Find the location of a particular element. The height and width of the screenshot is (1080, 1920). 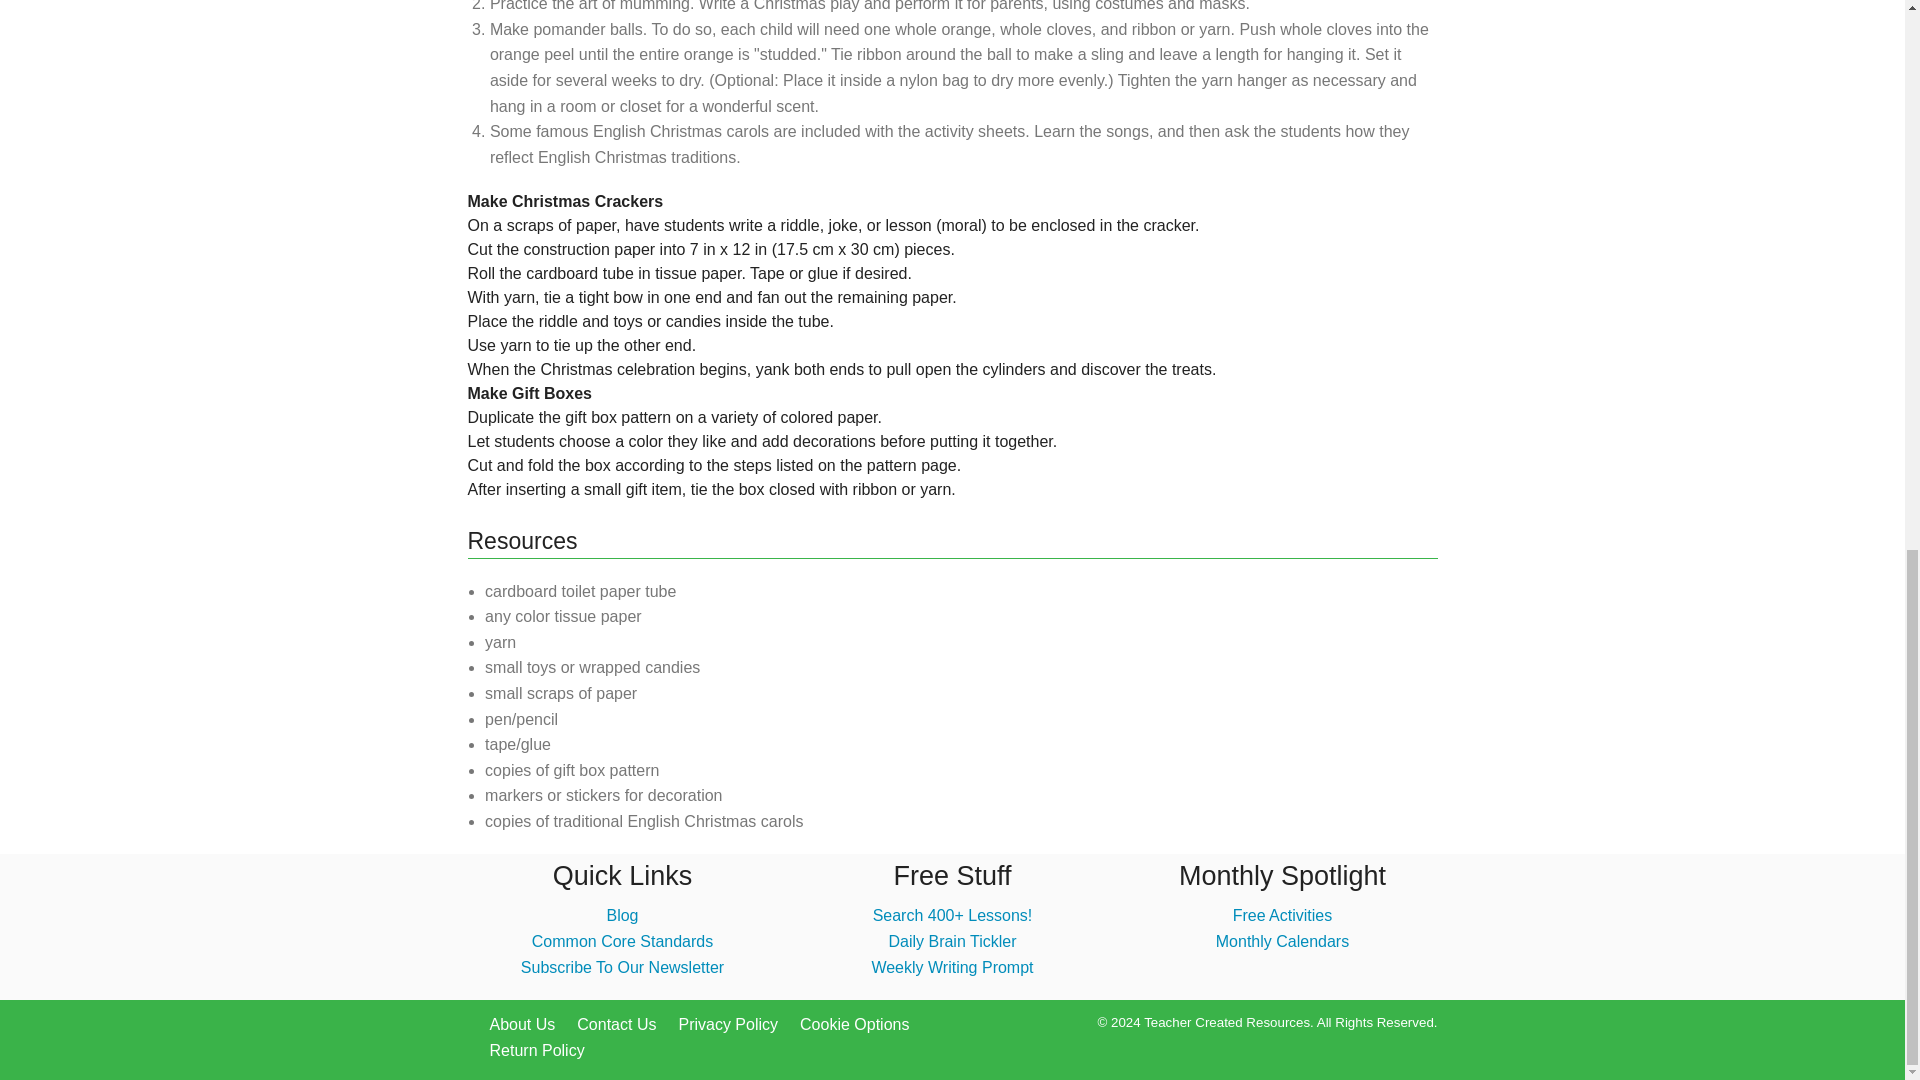

Monthly Calendars is located at coordinates (1282, 942).